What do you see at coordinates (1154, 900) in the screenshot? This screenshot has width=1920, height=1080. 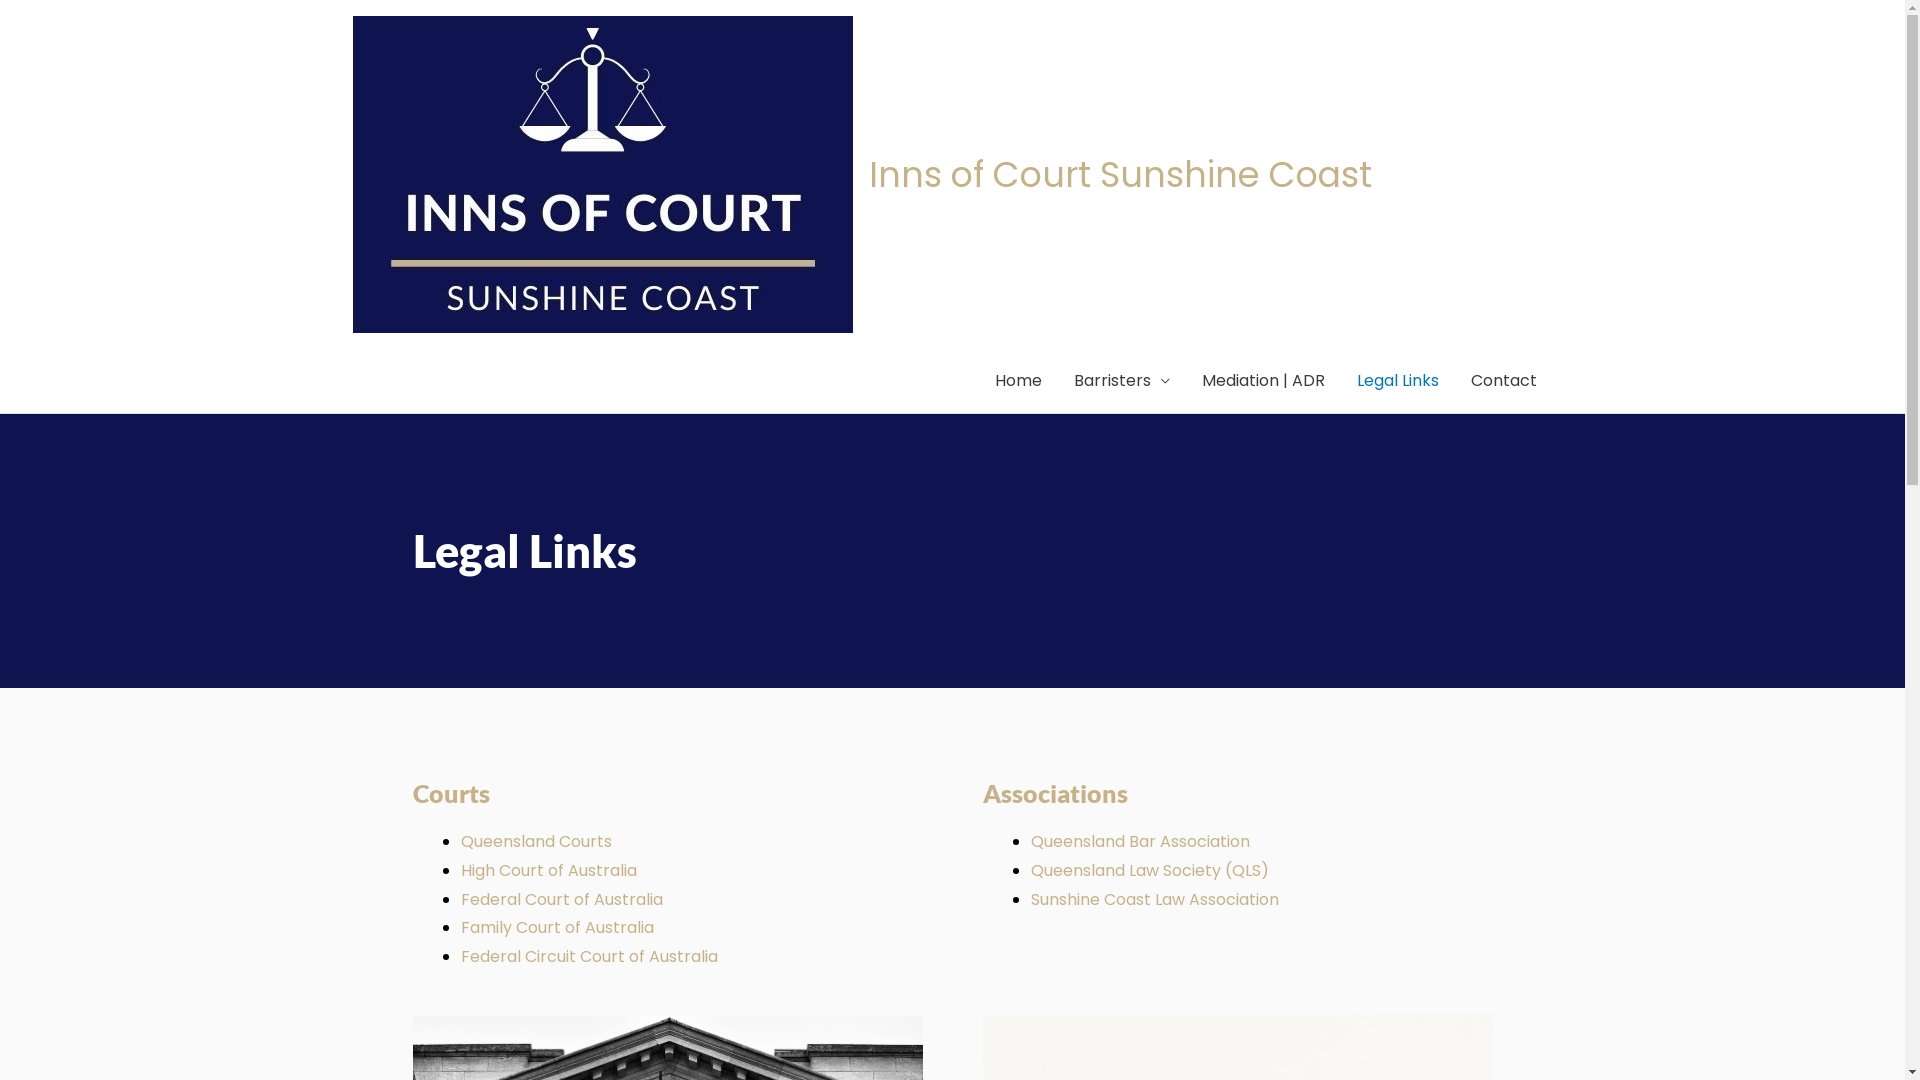 I see `Sunshine Coast Law Association` at bounding box center [1154, 900].